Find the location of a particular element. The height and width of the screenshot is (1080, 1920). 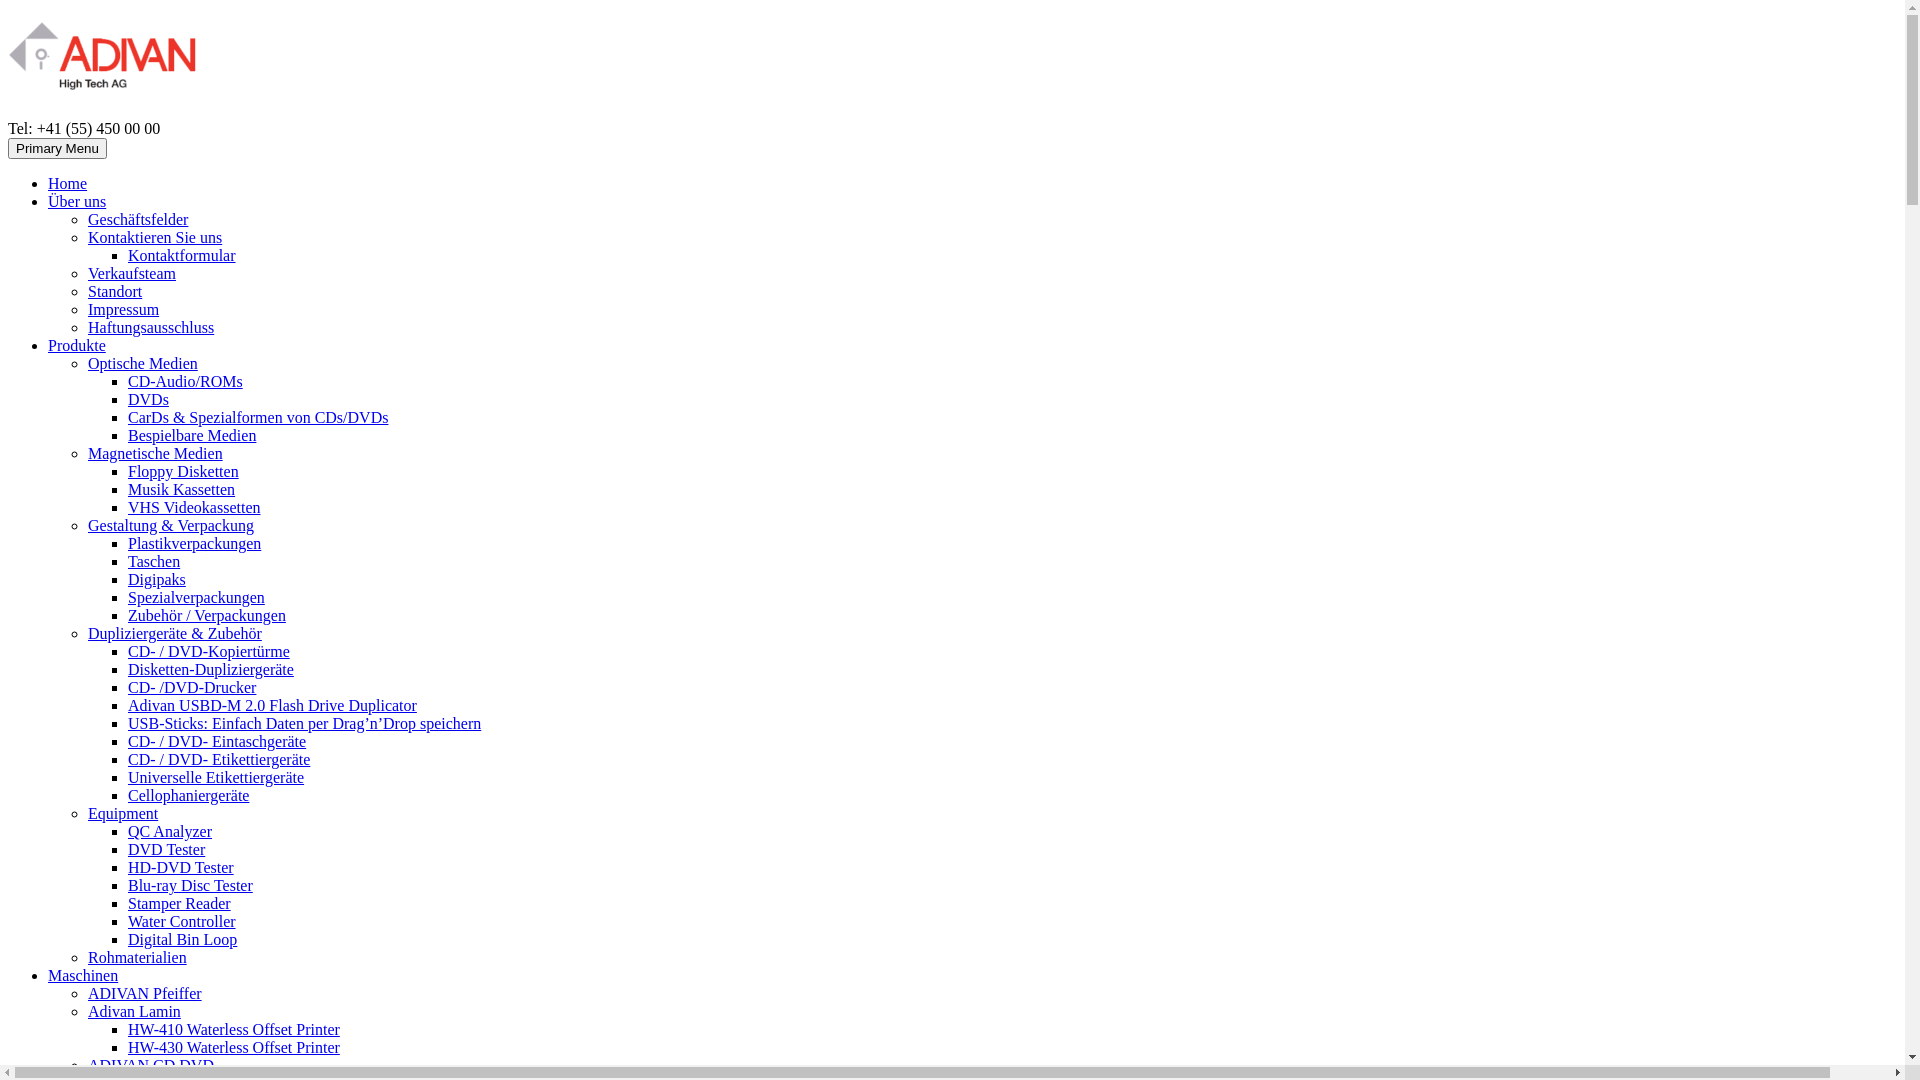

Kontaktformular is located at coordinates (182, 256).